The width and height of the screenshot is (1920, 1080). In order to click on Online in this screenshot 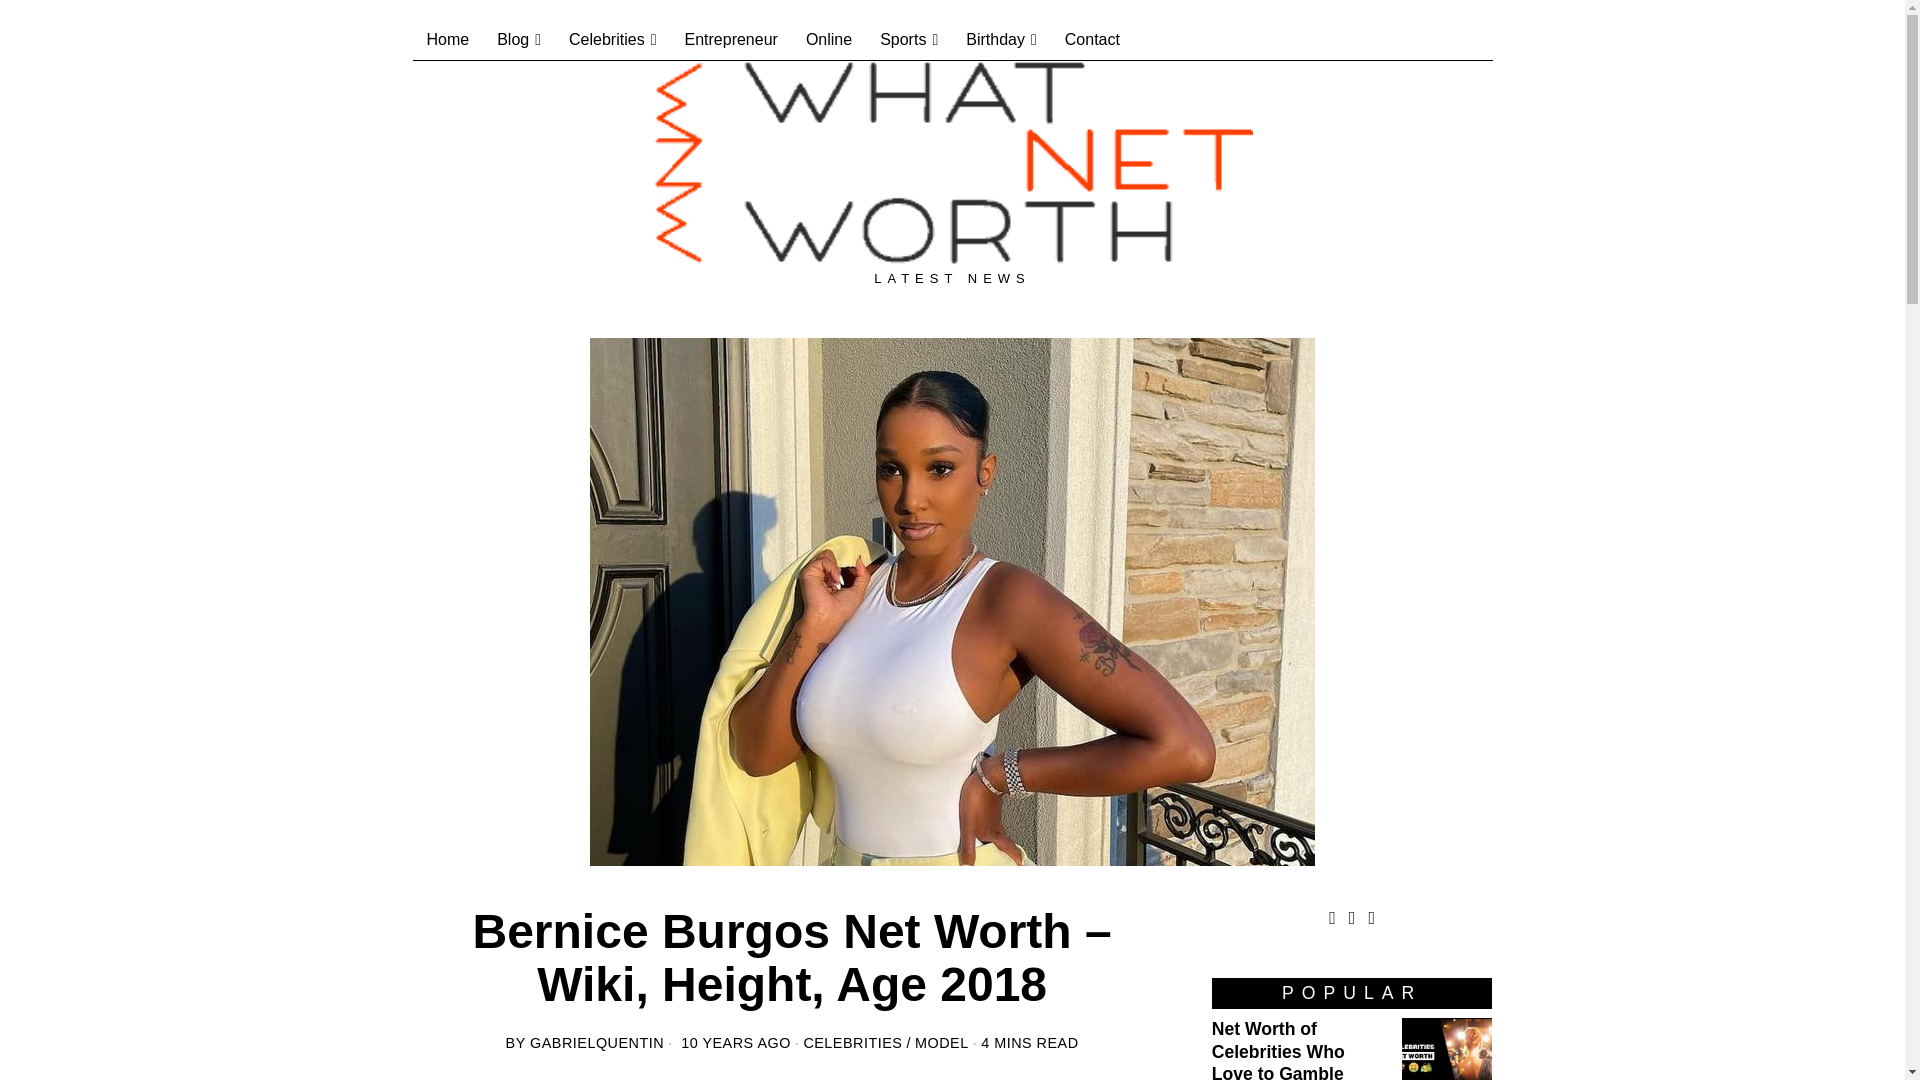, I will do `click(828, 40)`.